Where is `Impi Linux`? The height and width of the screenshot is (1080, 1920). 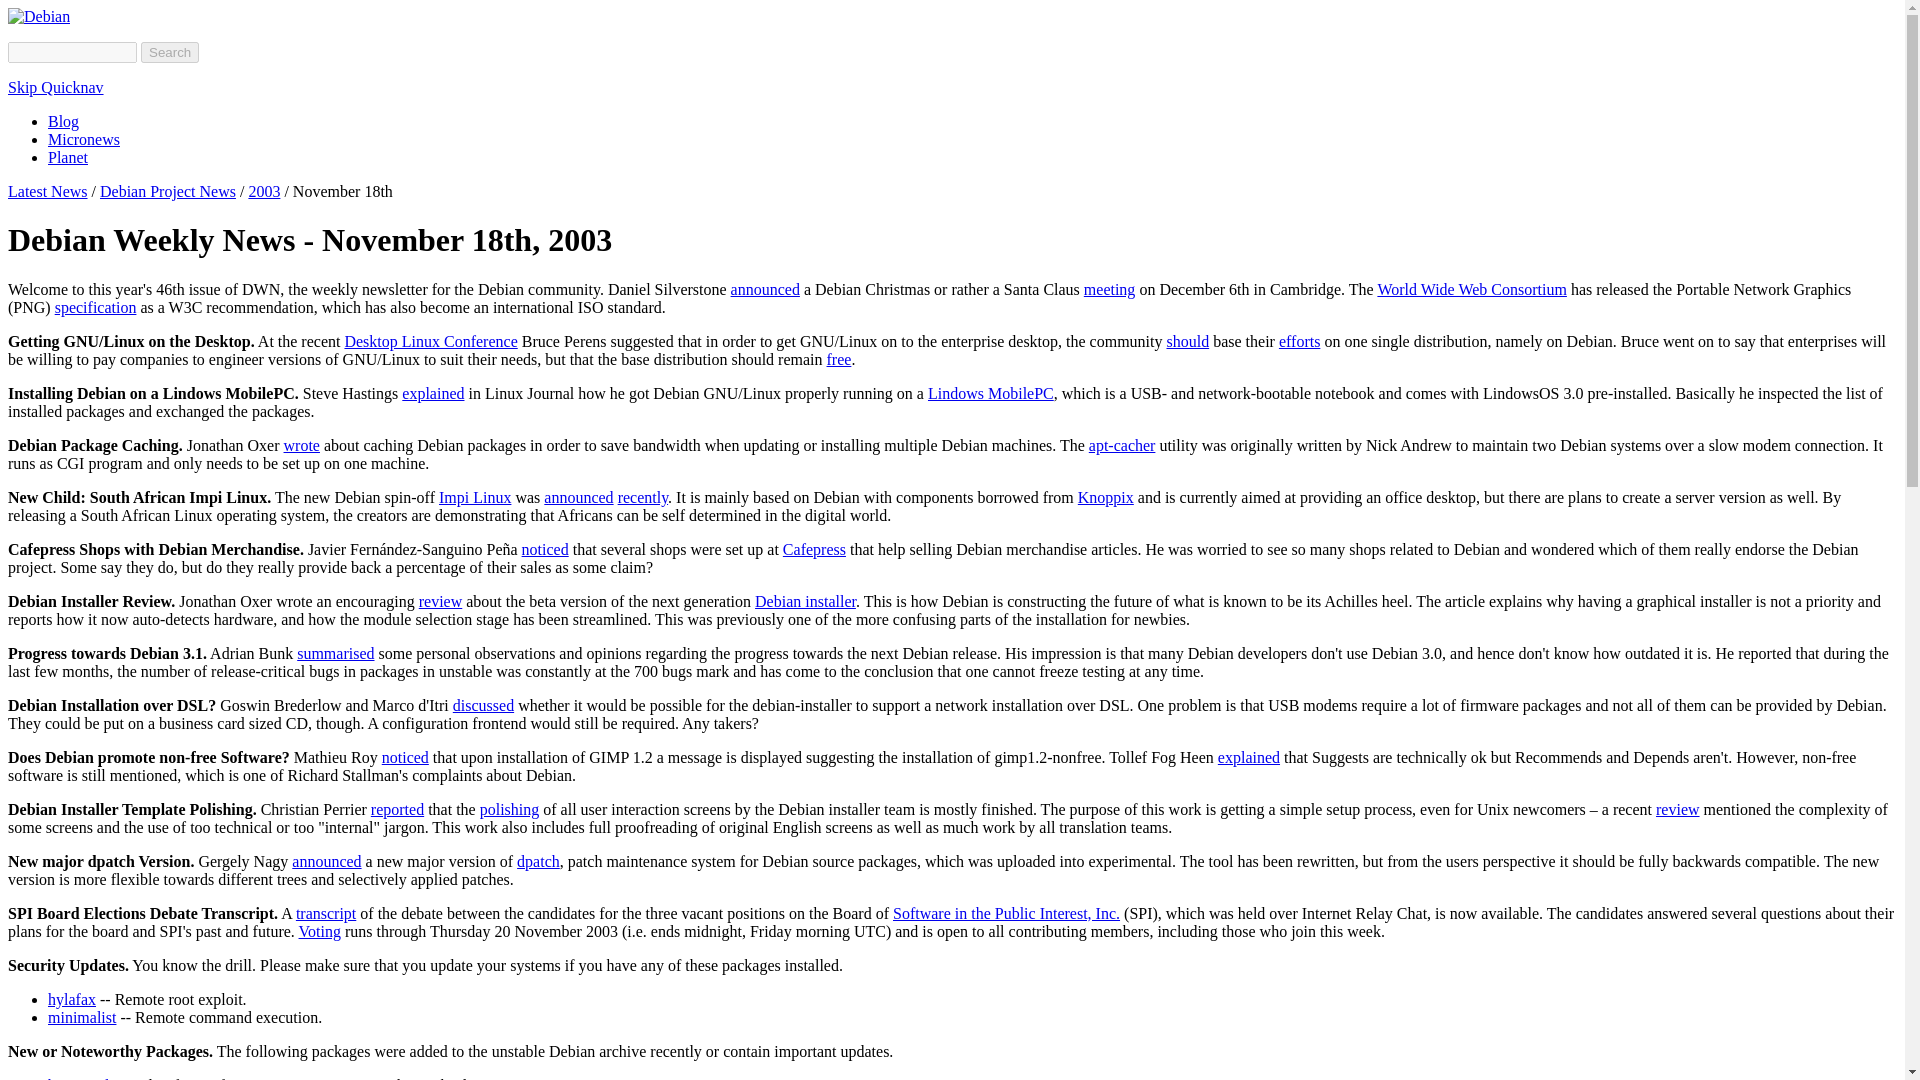
Impi Linux is located at coordinates (474, 498).